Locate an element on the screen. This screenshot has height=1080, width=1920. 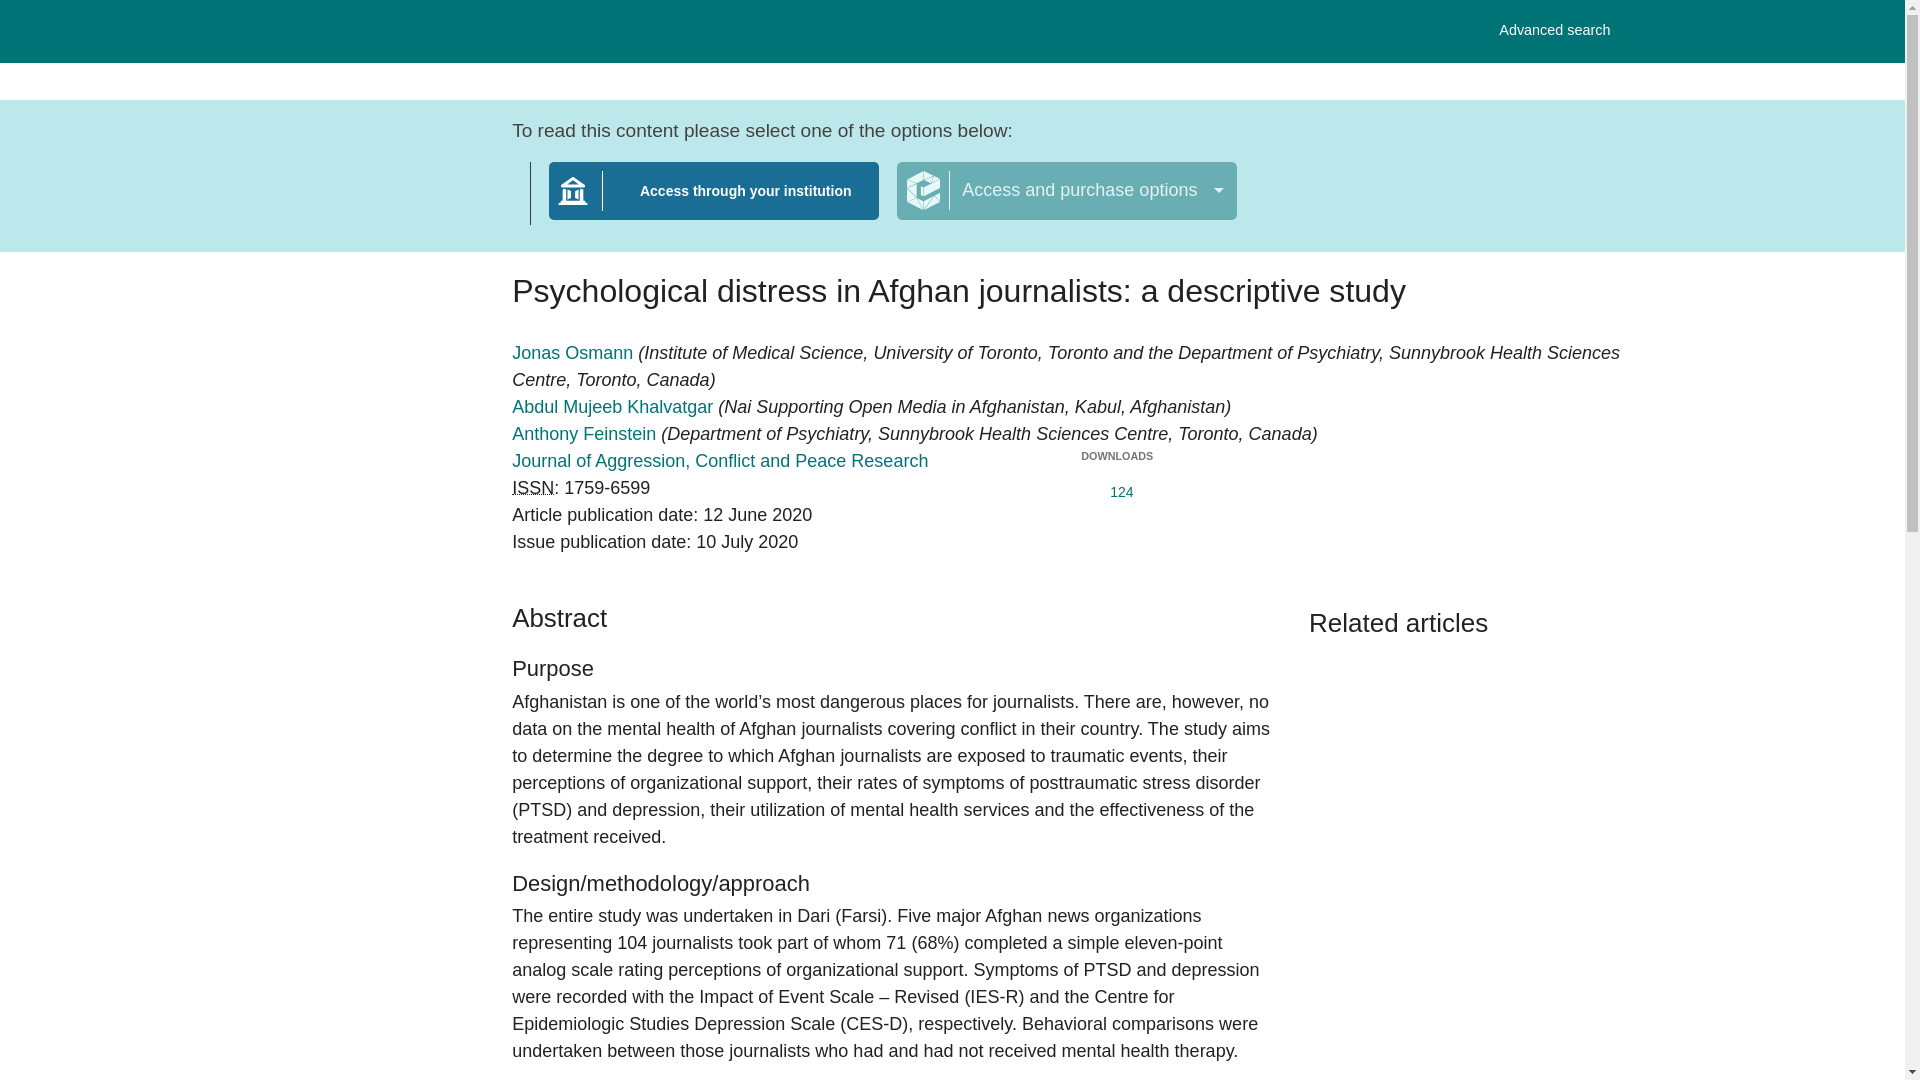
This item has been downloaded 124 times since 2020. is located at coordinates (1116, 488).